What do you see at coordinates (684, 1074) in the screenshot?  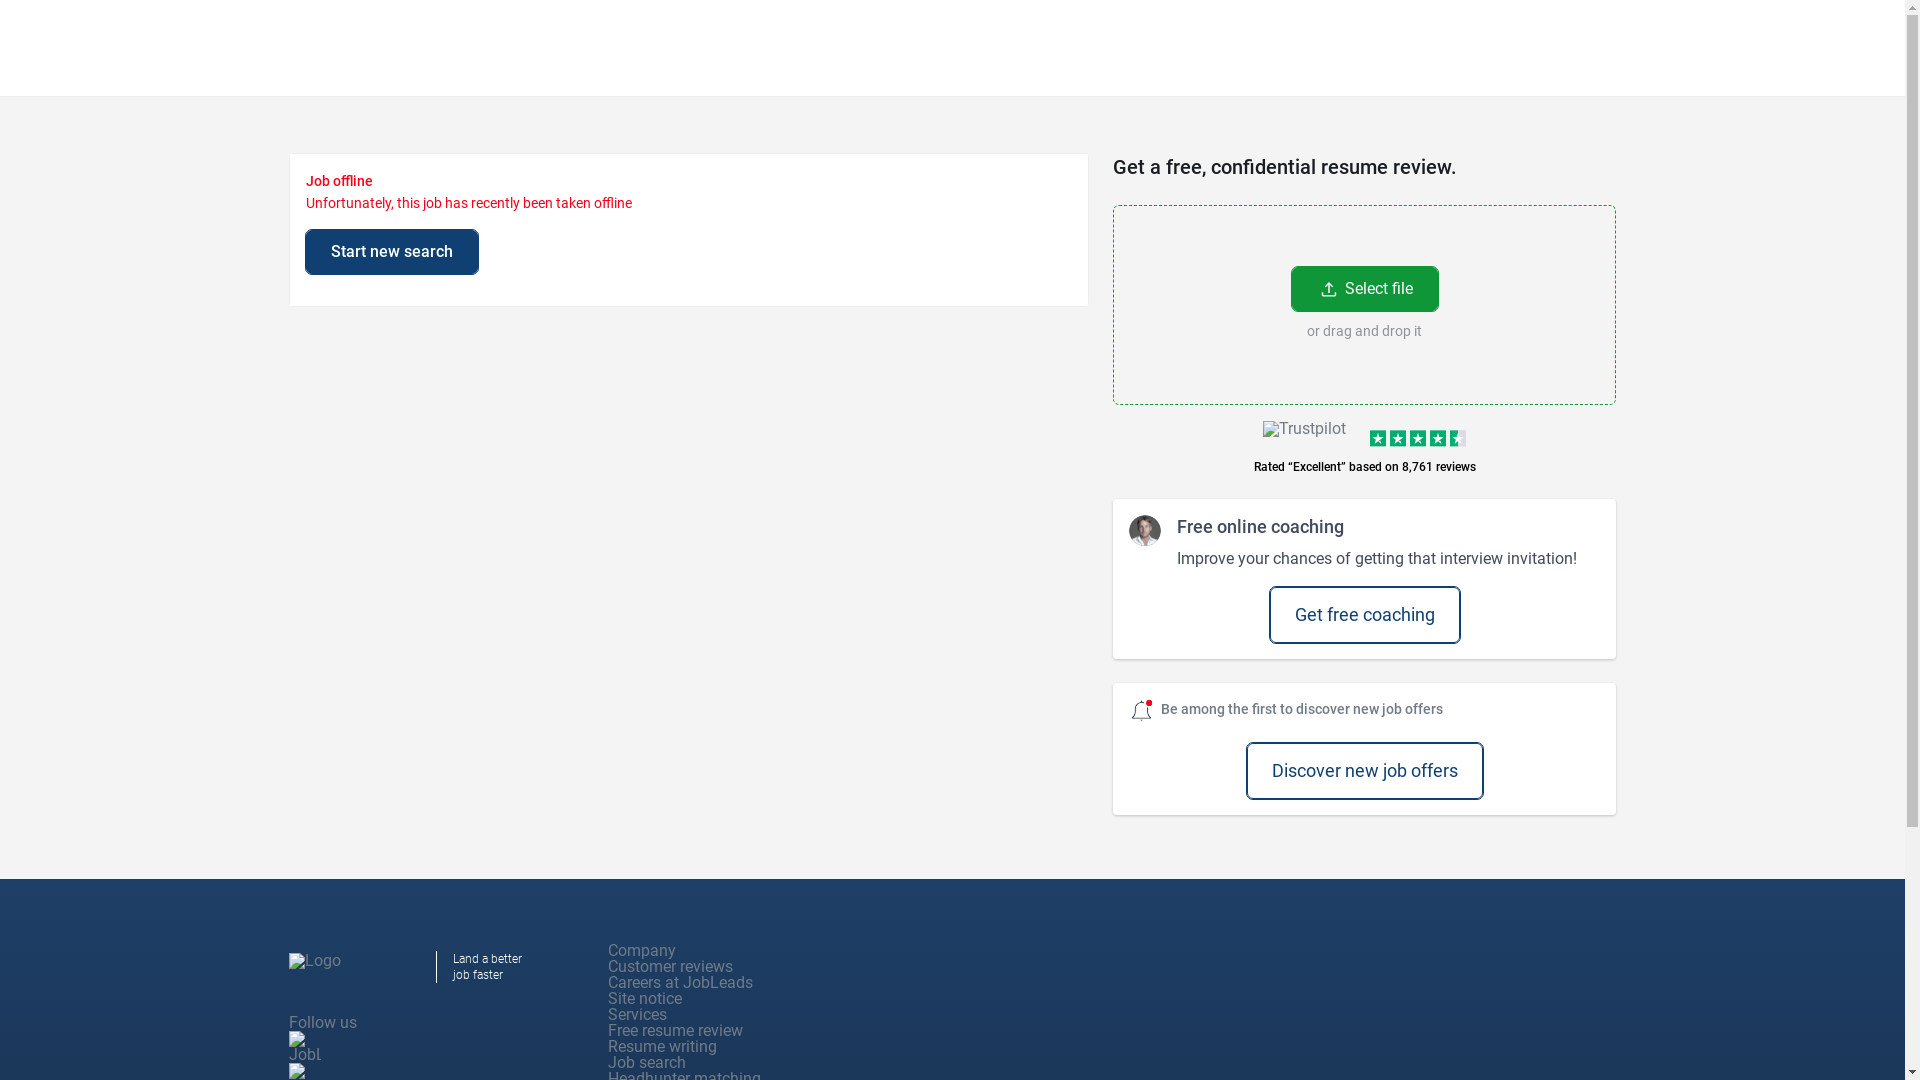 I see `Headhunter matching` at bounding box center [684, 1074].